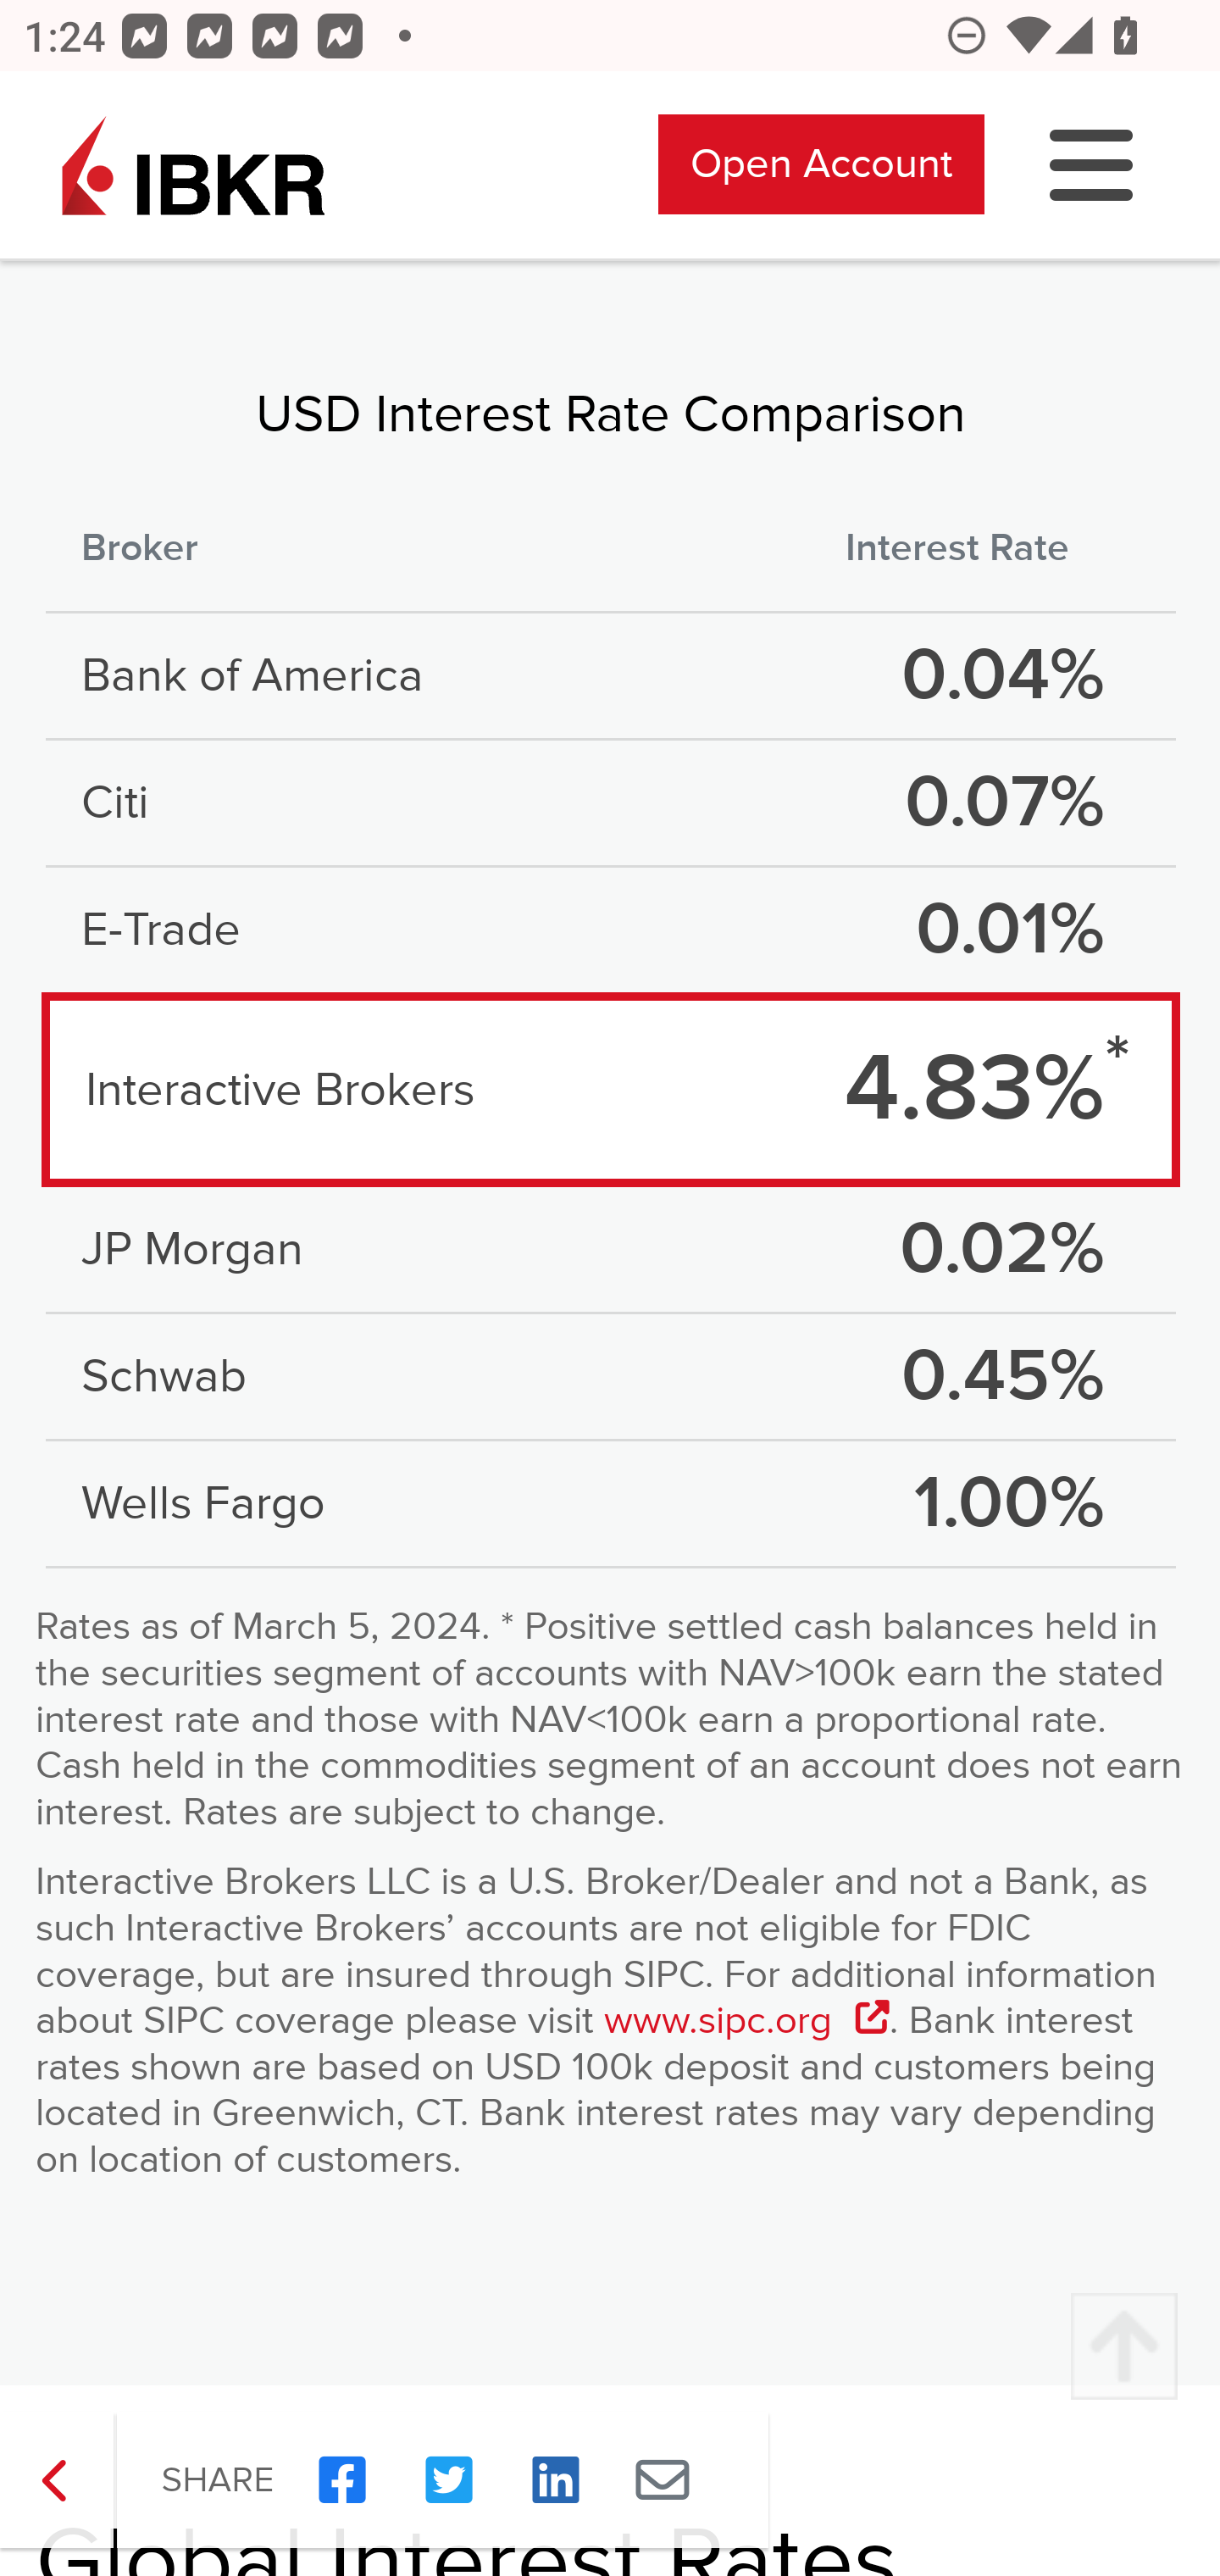  Describe the element at coordinates (449, 2480) in the screenshot. I see `Share on Twitter ` at that location.